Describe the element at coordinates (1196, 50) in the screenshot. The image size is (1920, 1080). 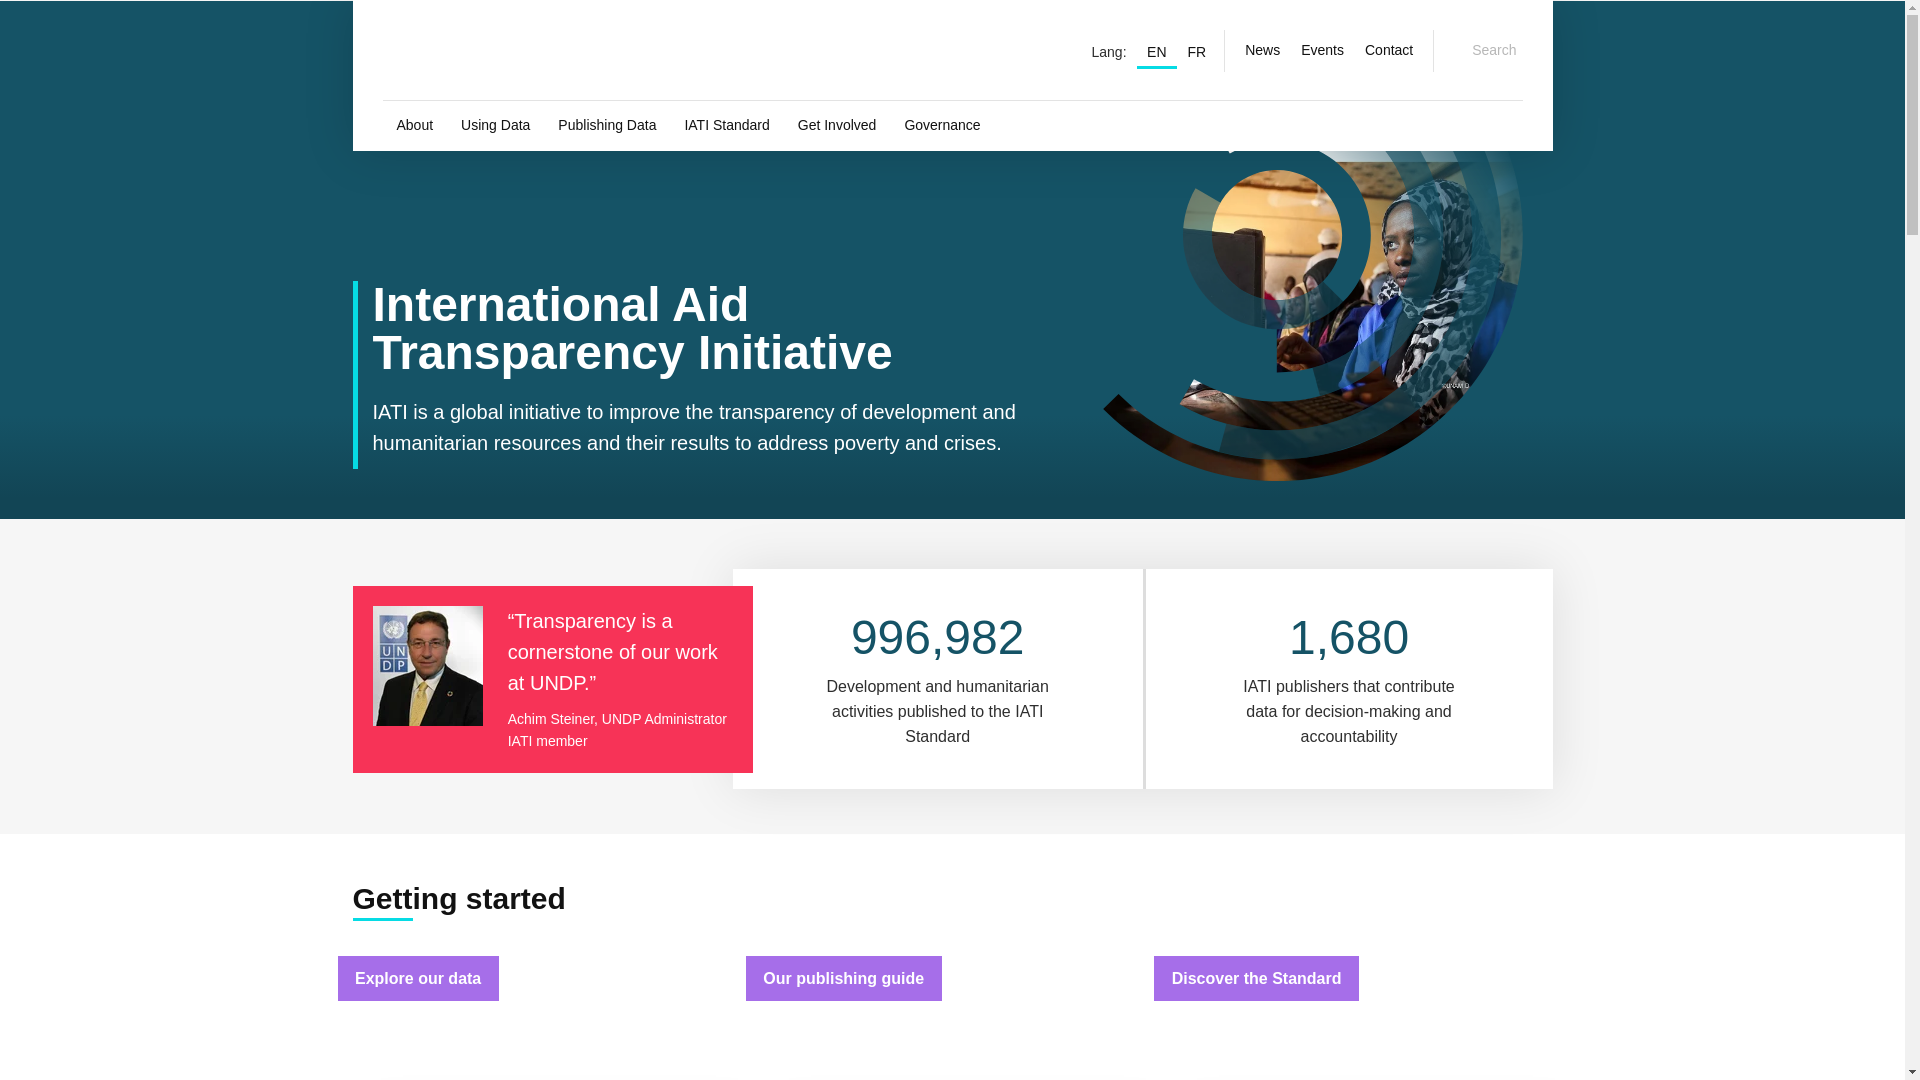
I see `FR` at that location.